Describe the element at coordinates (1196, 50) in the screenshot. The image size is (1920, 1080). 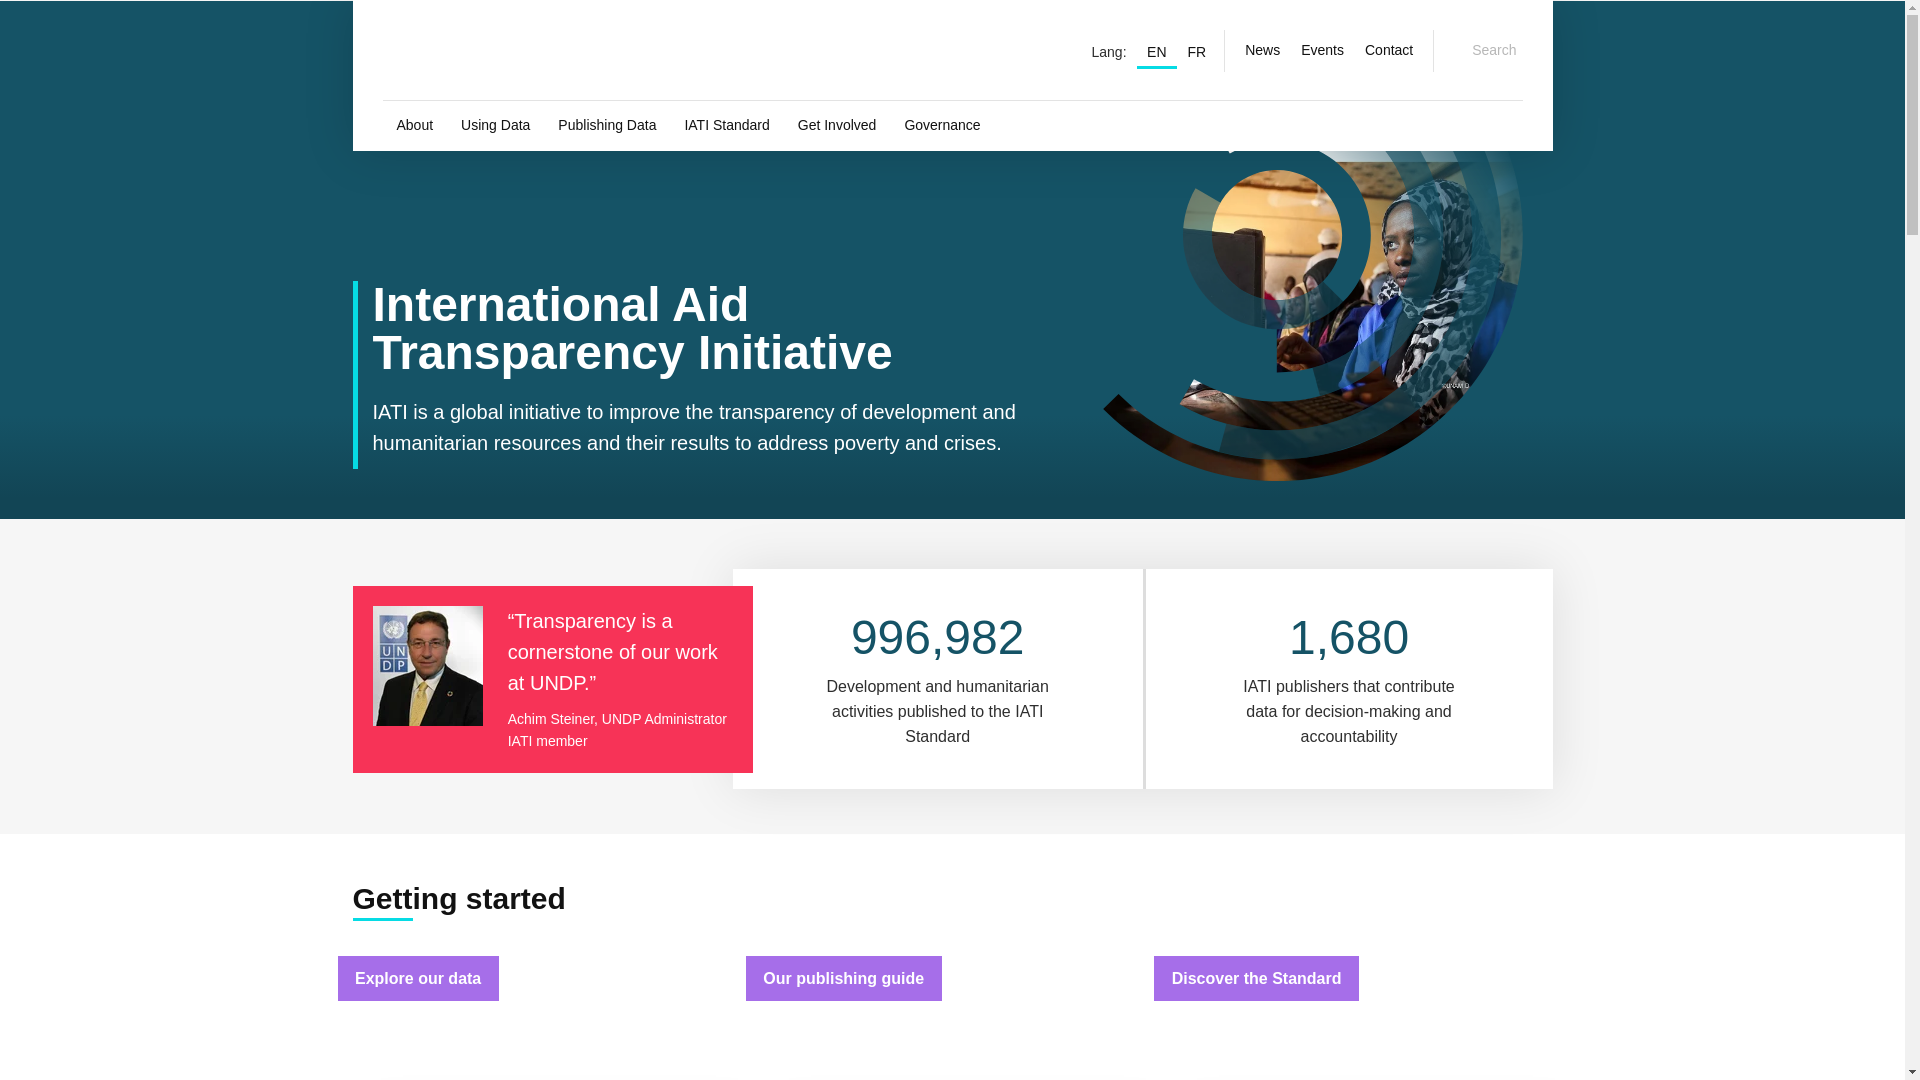
I see `FR` at that location.